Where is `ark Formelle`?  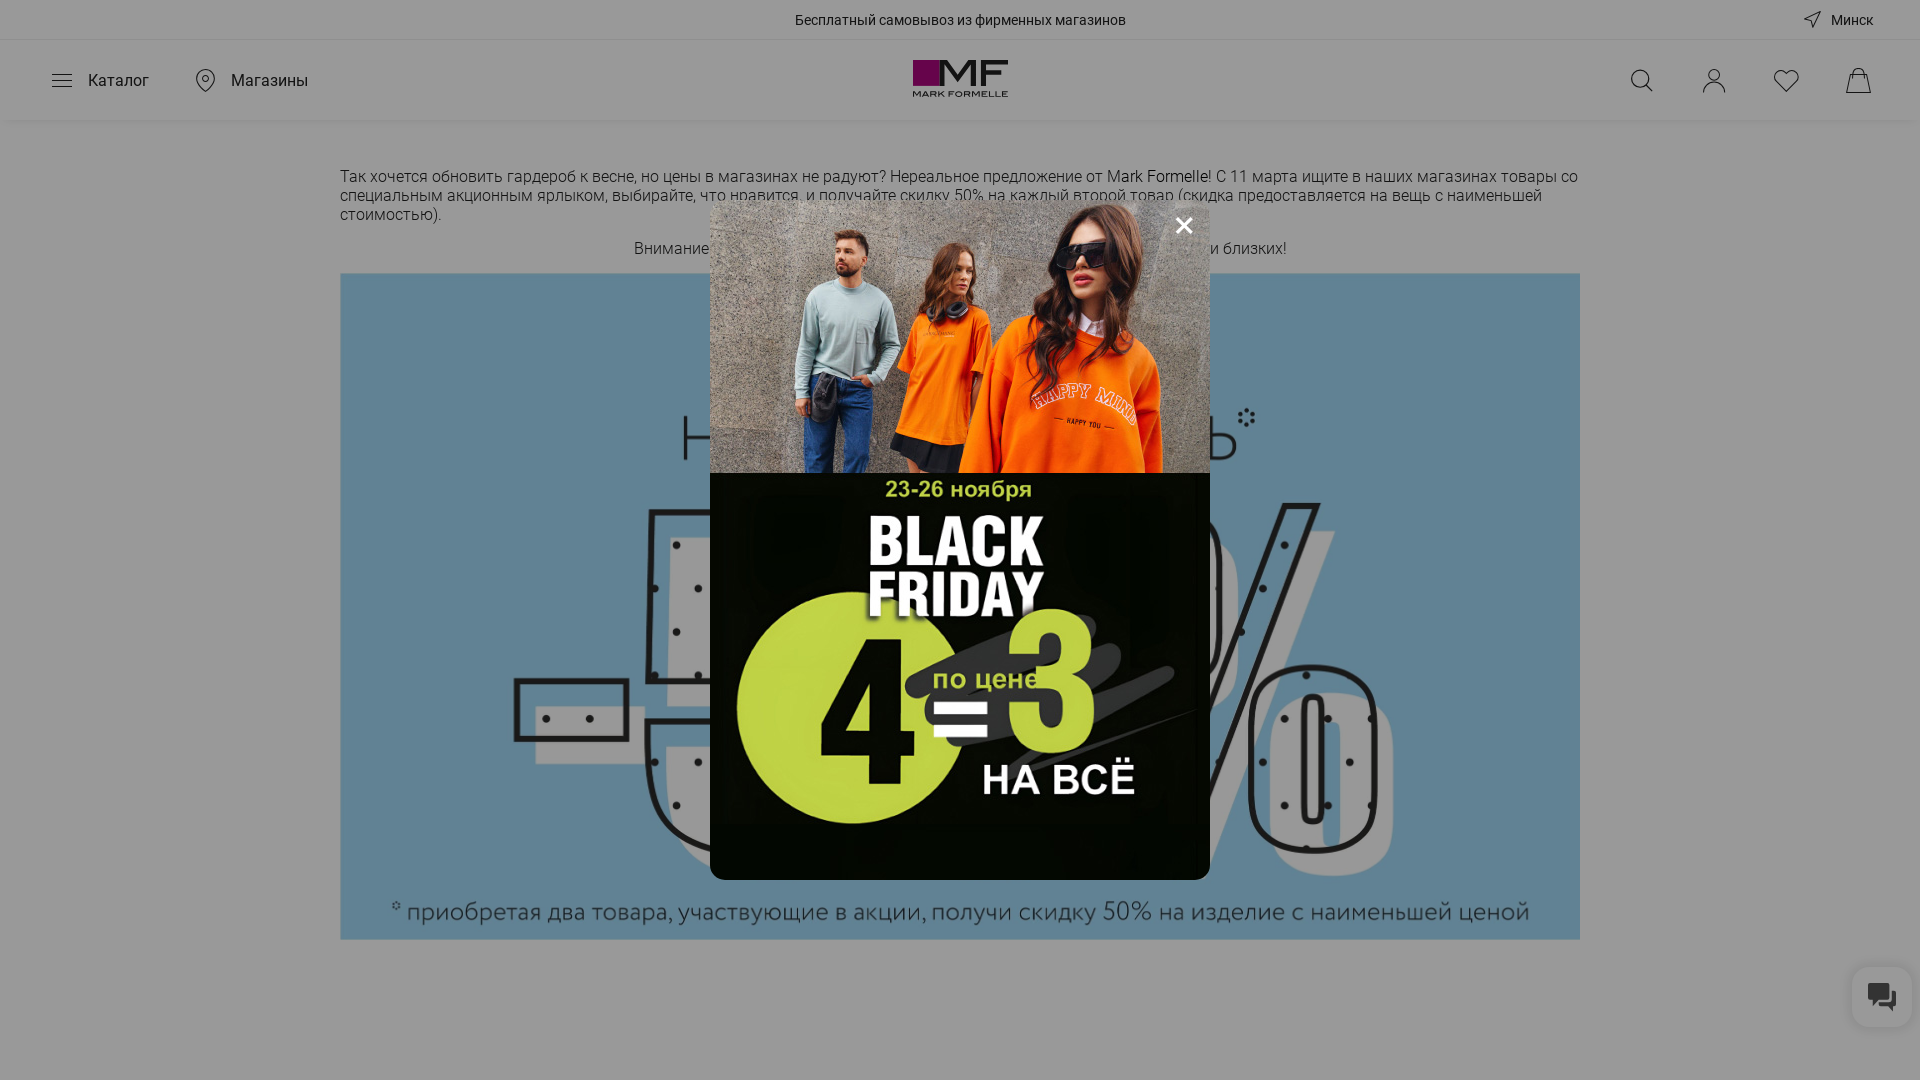
ark Formelle is located at coordinates (1160, 177).